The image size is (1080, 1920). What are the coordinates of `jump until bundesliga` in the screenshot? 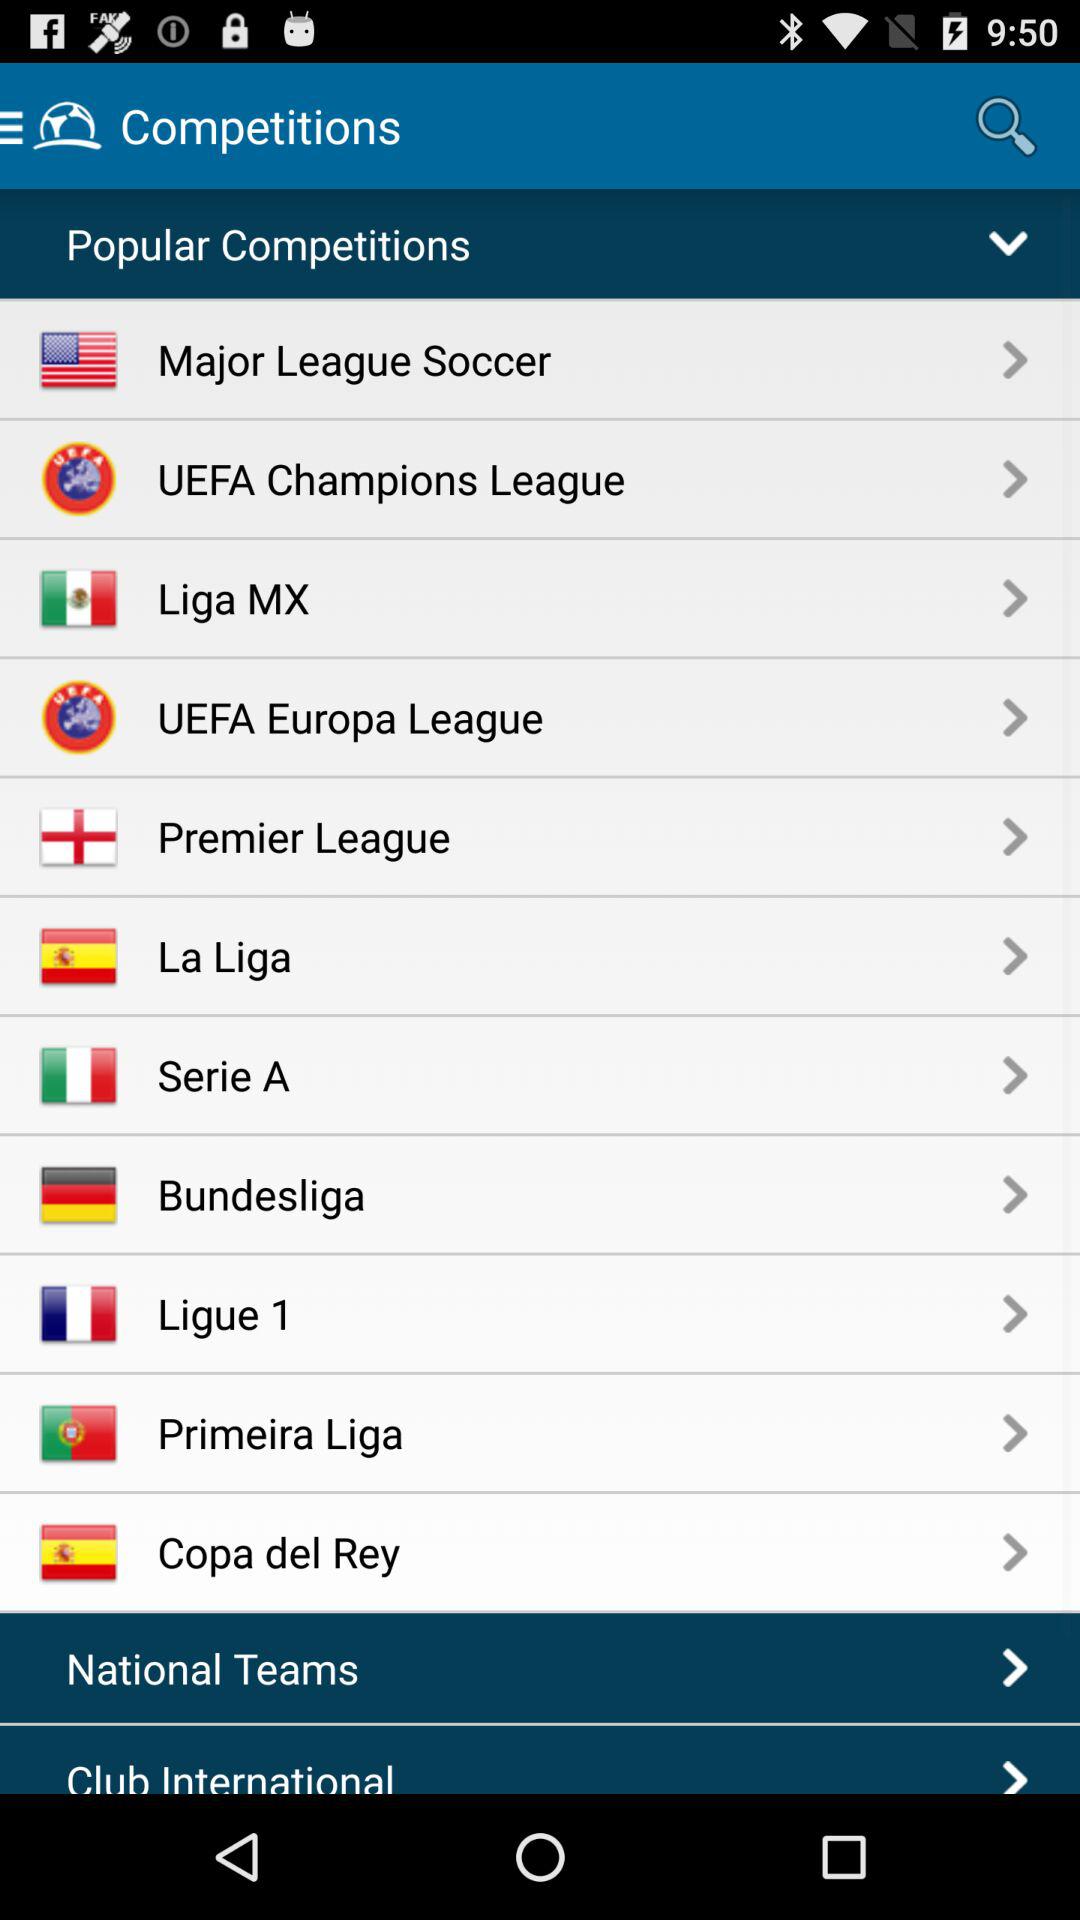 It's located at (580, 1194).